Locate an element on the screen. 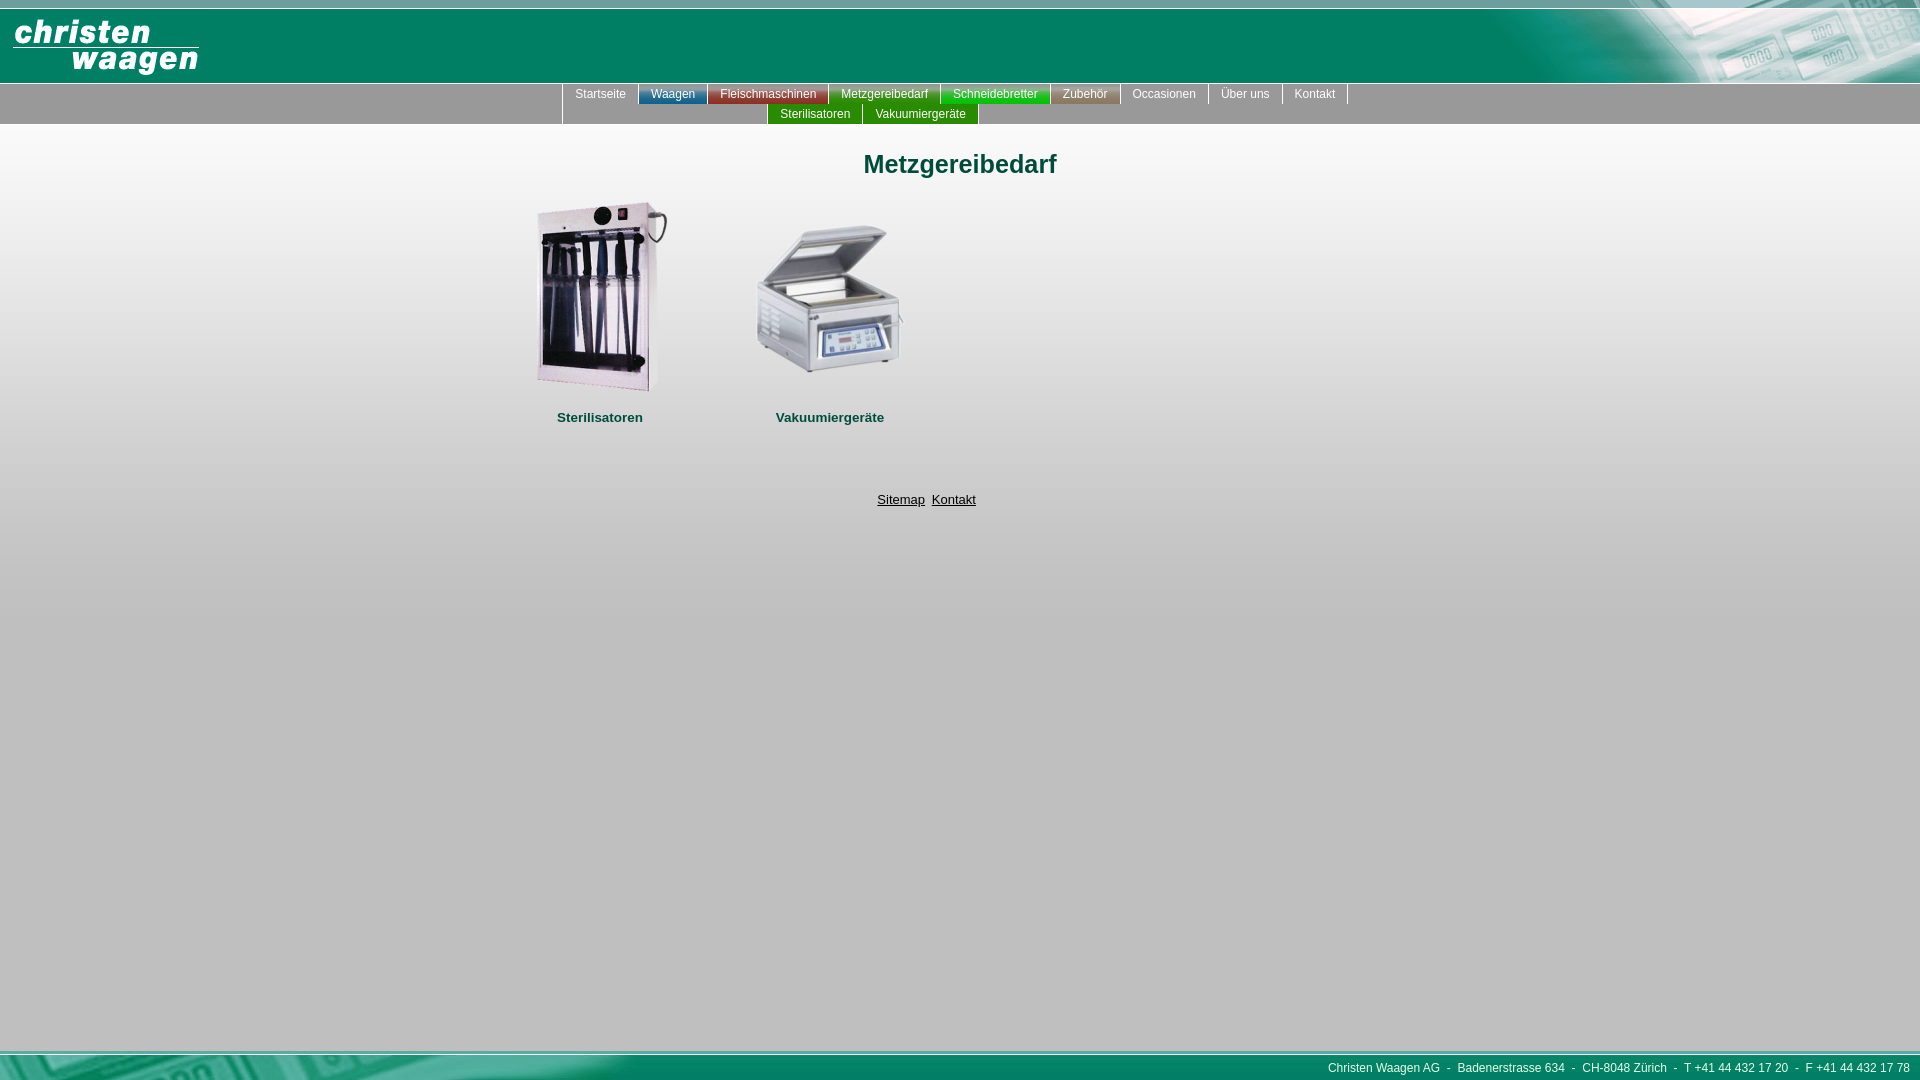 The width and height of the screenshot is (1920, 1080). Kontakt is located at coordinates (954, 500).